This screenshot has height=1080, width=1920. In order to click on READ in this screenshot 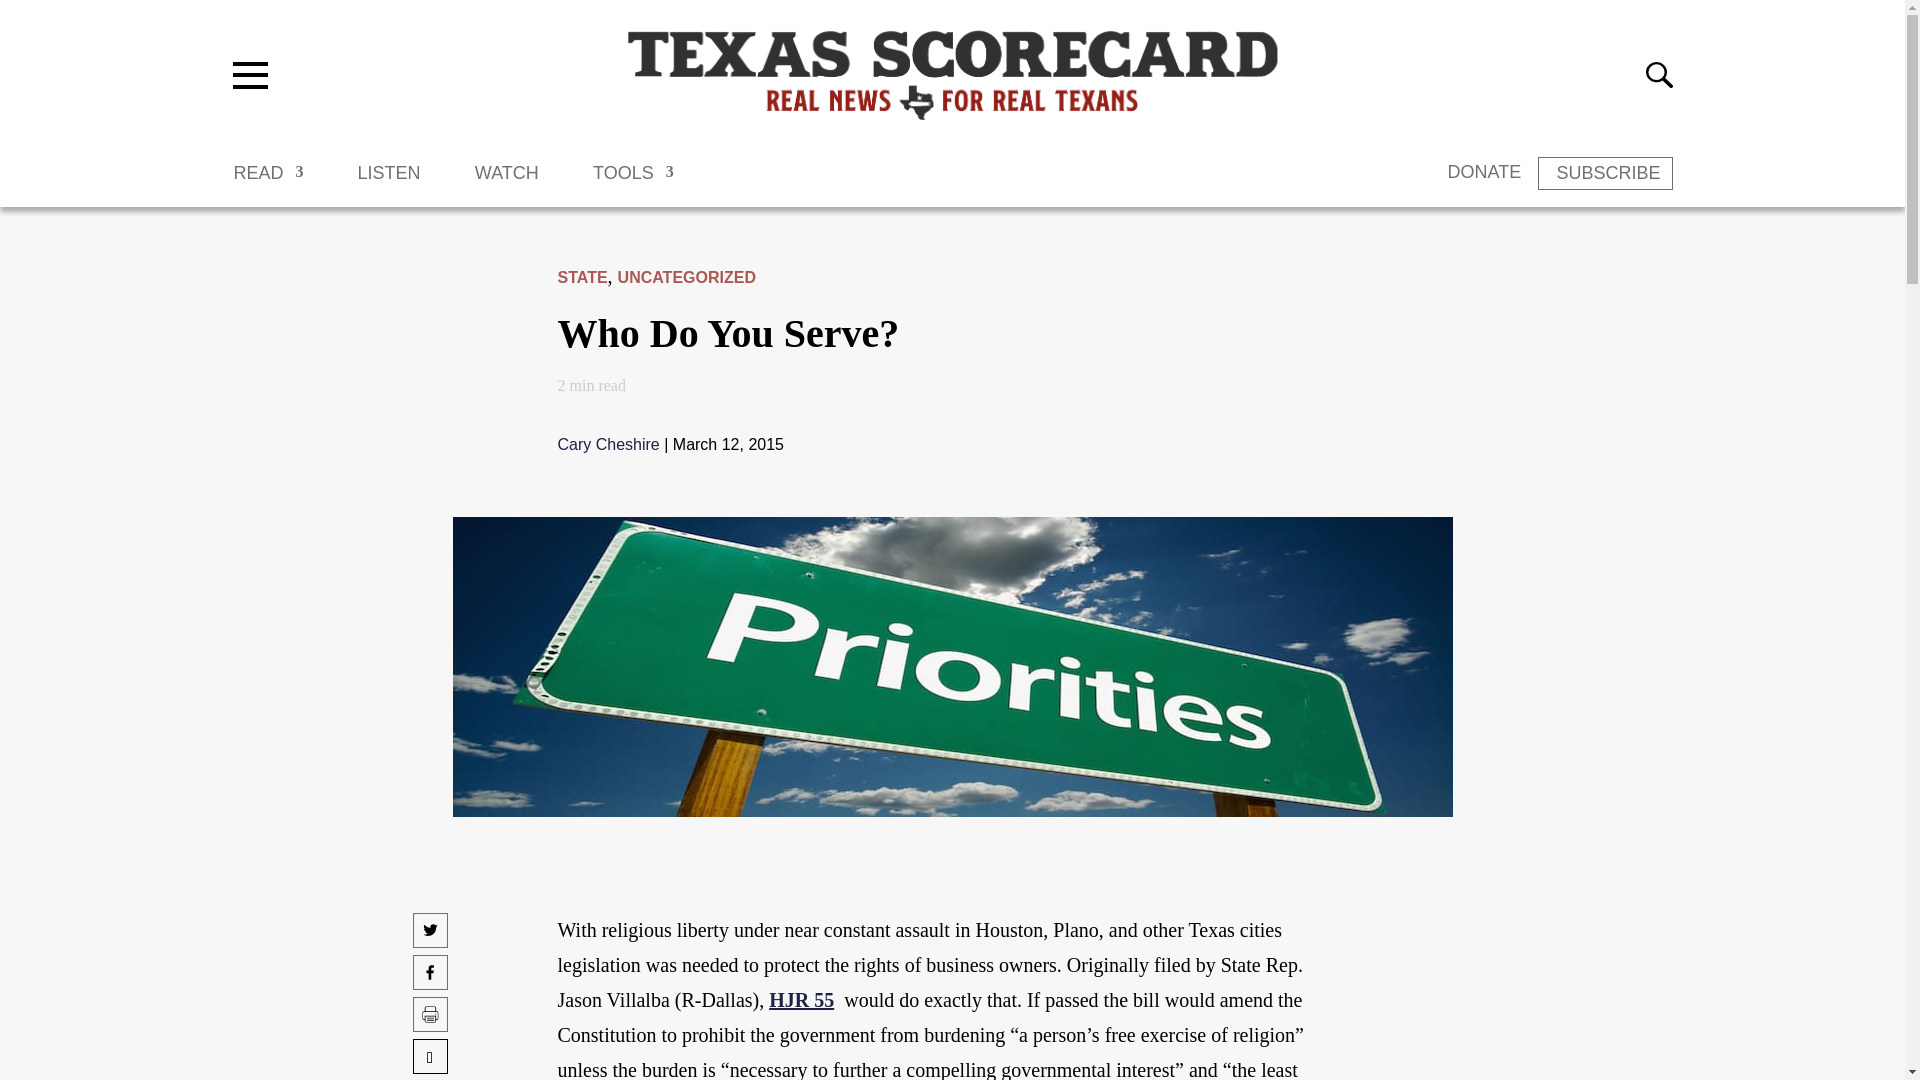, I will do `click(268, 182)`.